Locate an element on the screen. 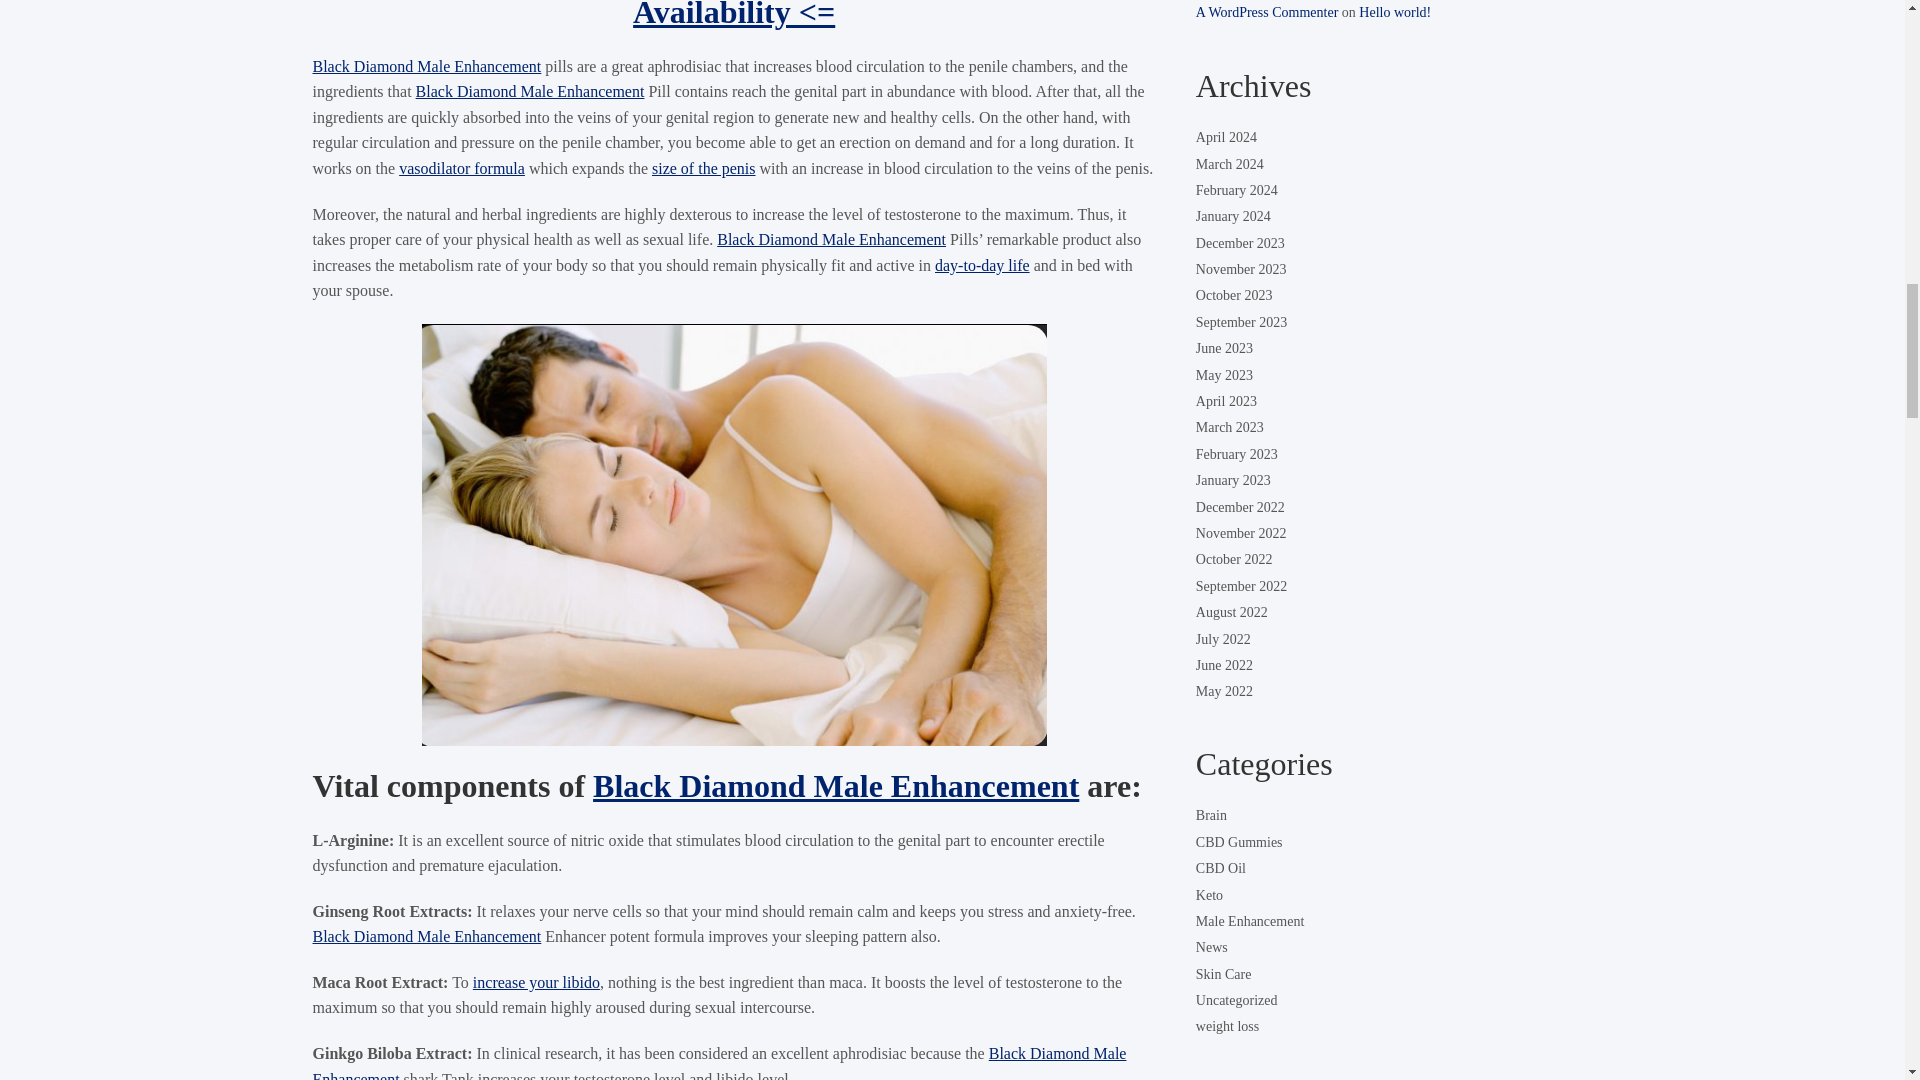  Black Diamond Male Enhancement is located at coordinates (718, 1062).